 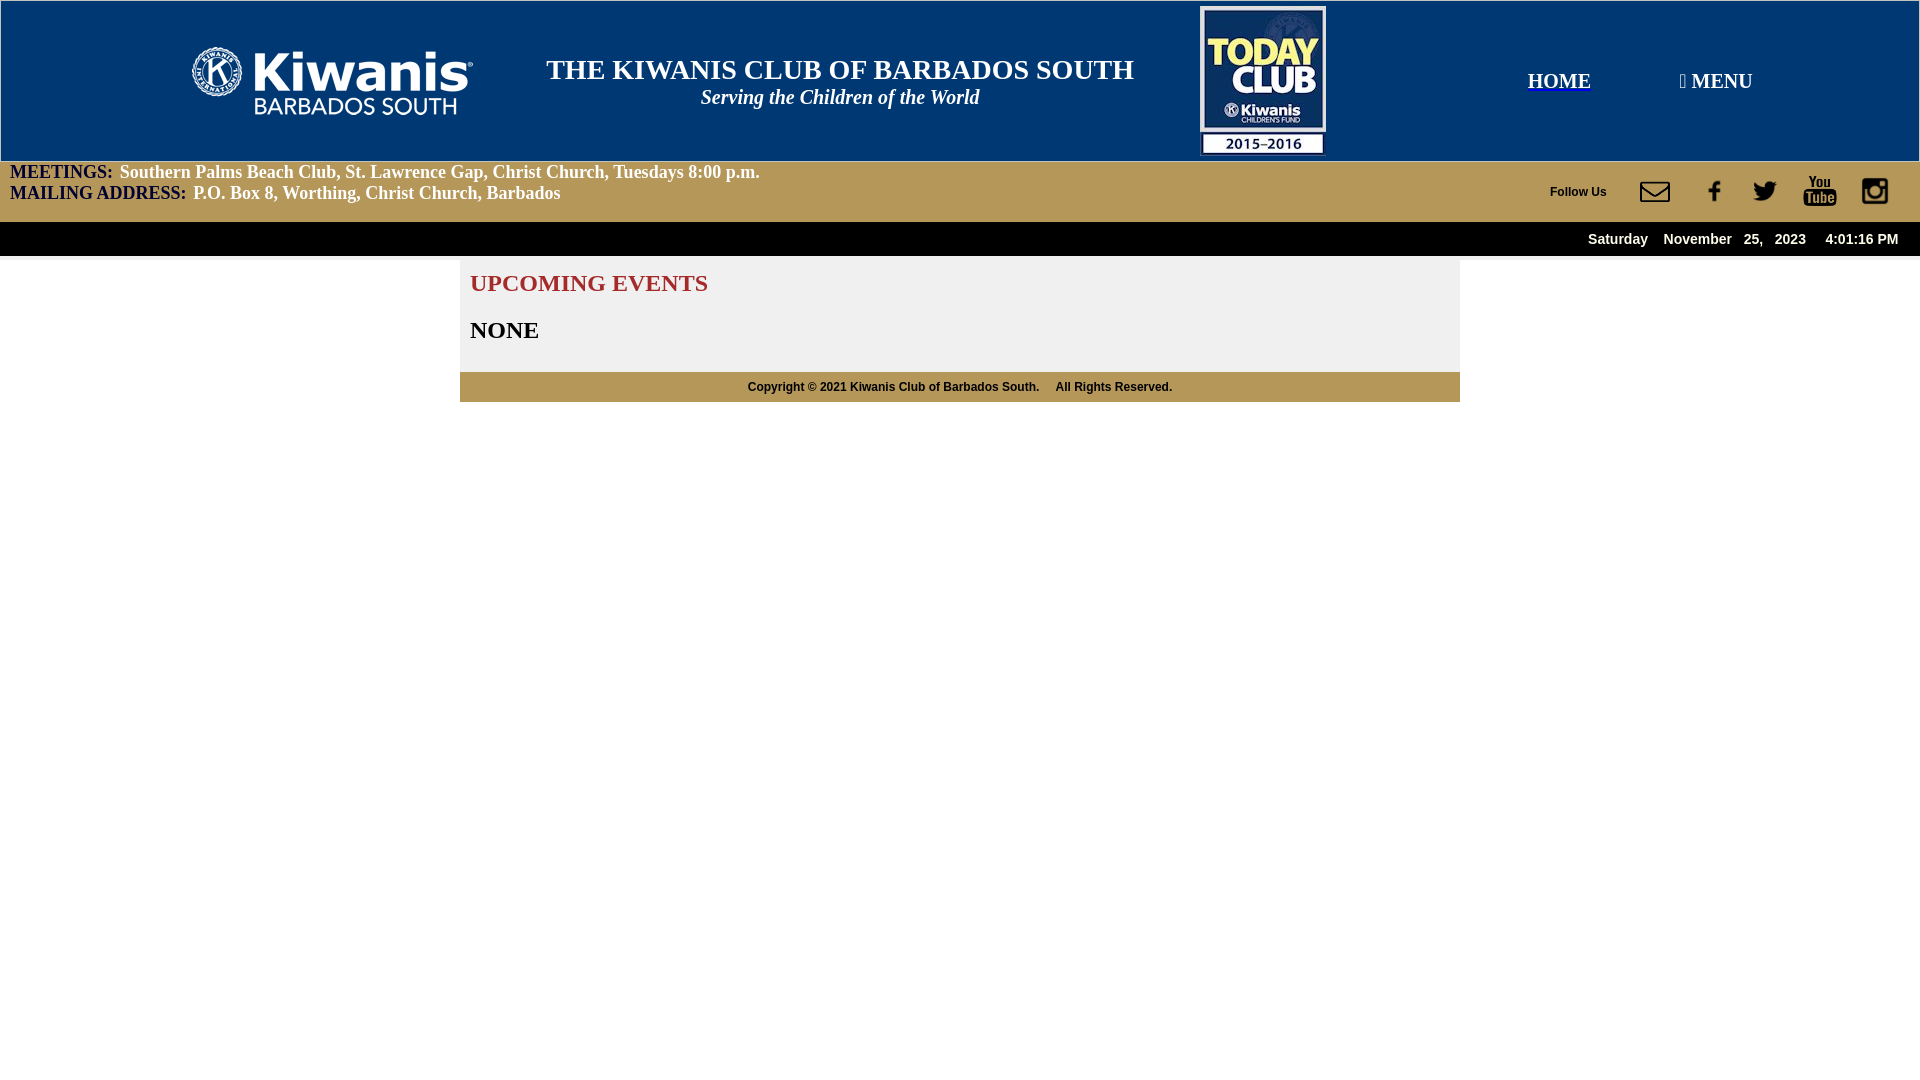 I want to click on YouTube, so click(x=1820, y=191).